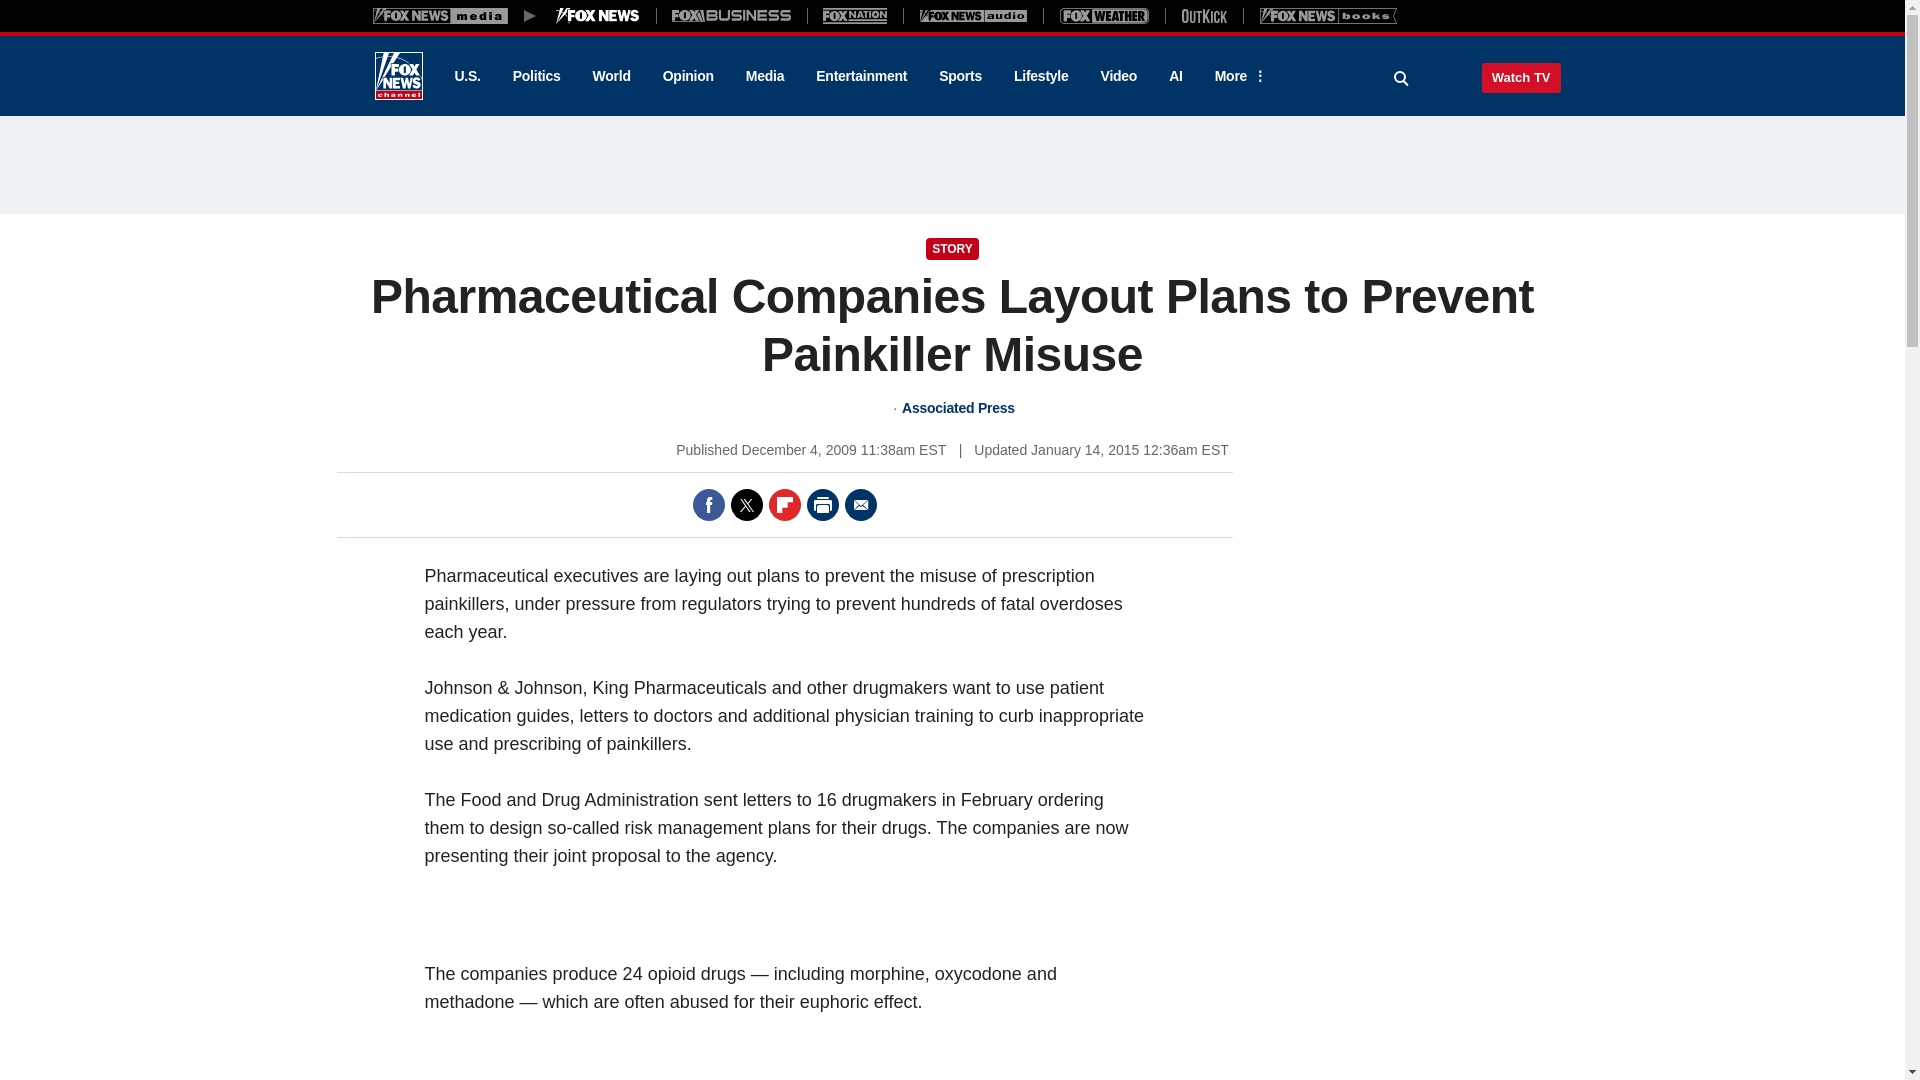 The width and height of the screenshot is (1920, 1080). What do you see at coordinates (537, 76) in the screenshot?
I see `Politics` at bounding box center [537, 76].